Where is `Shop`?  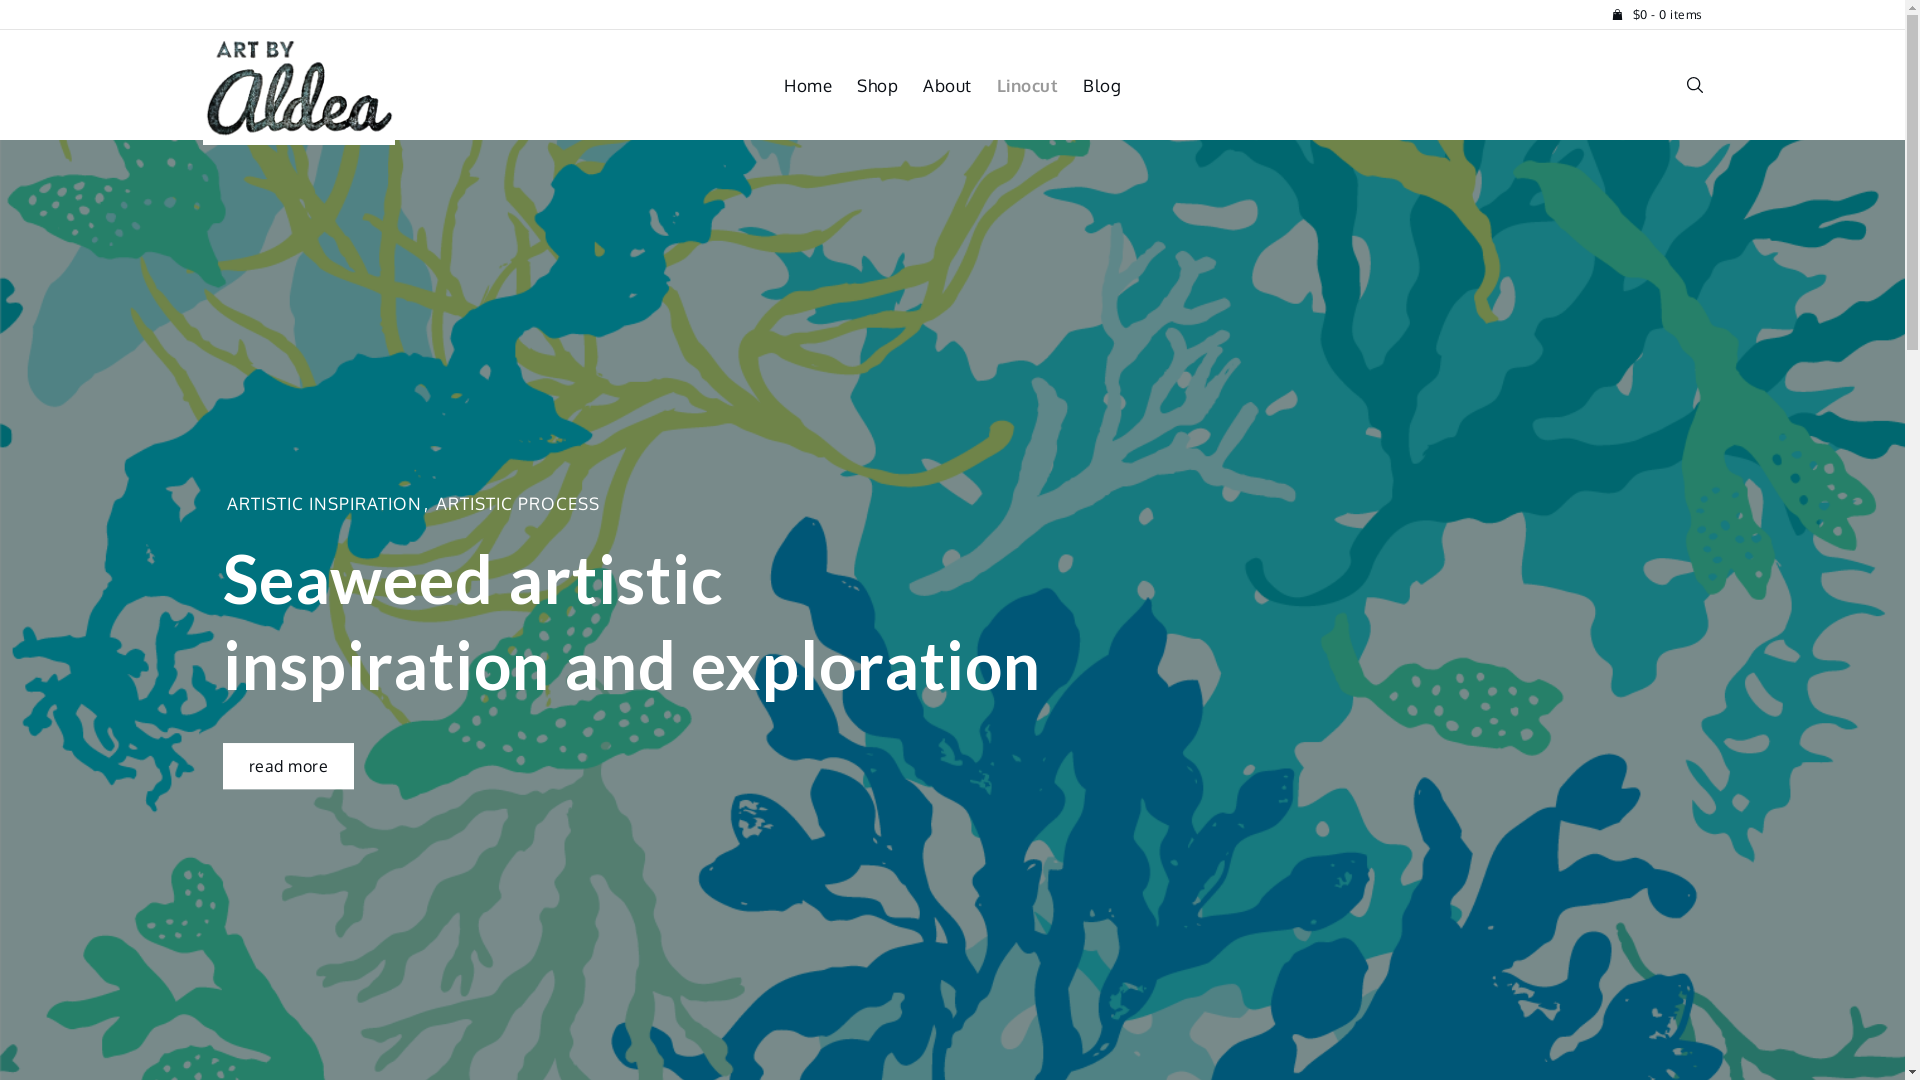
Shop is located at coordinates (890, 86).